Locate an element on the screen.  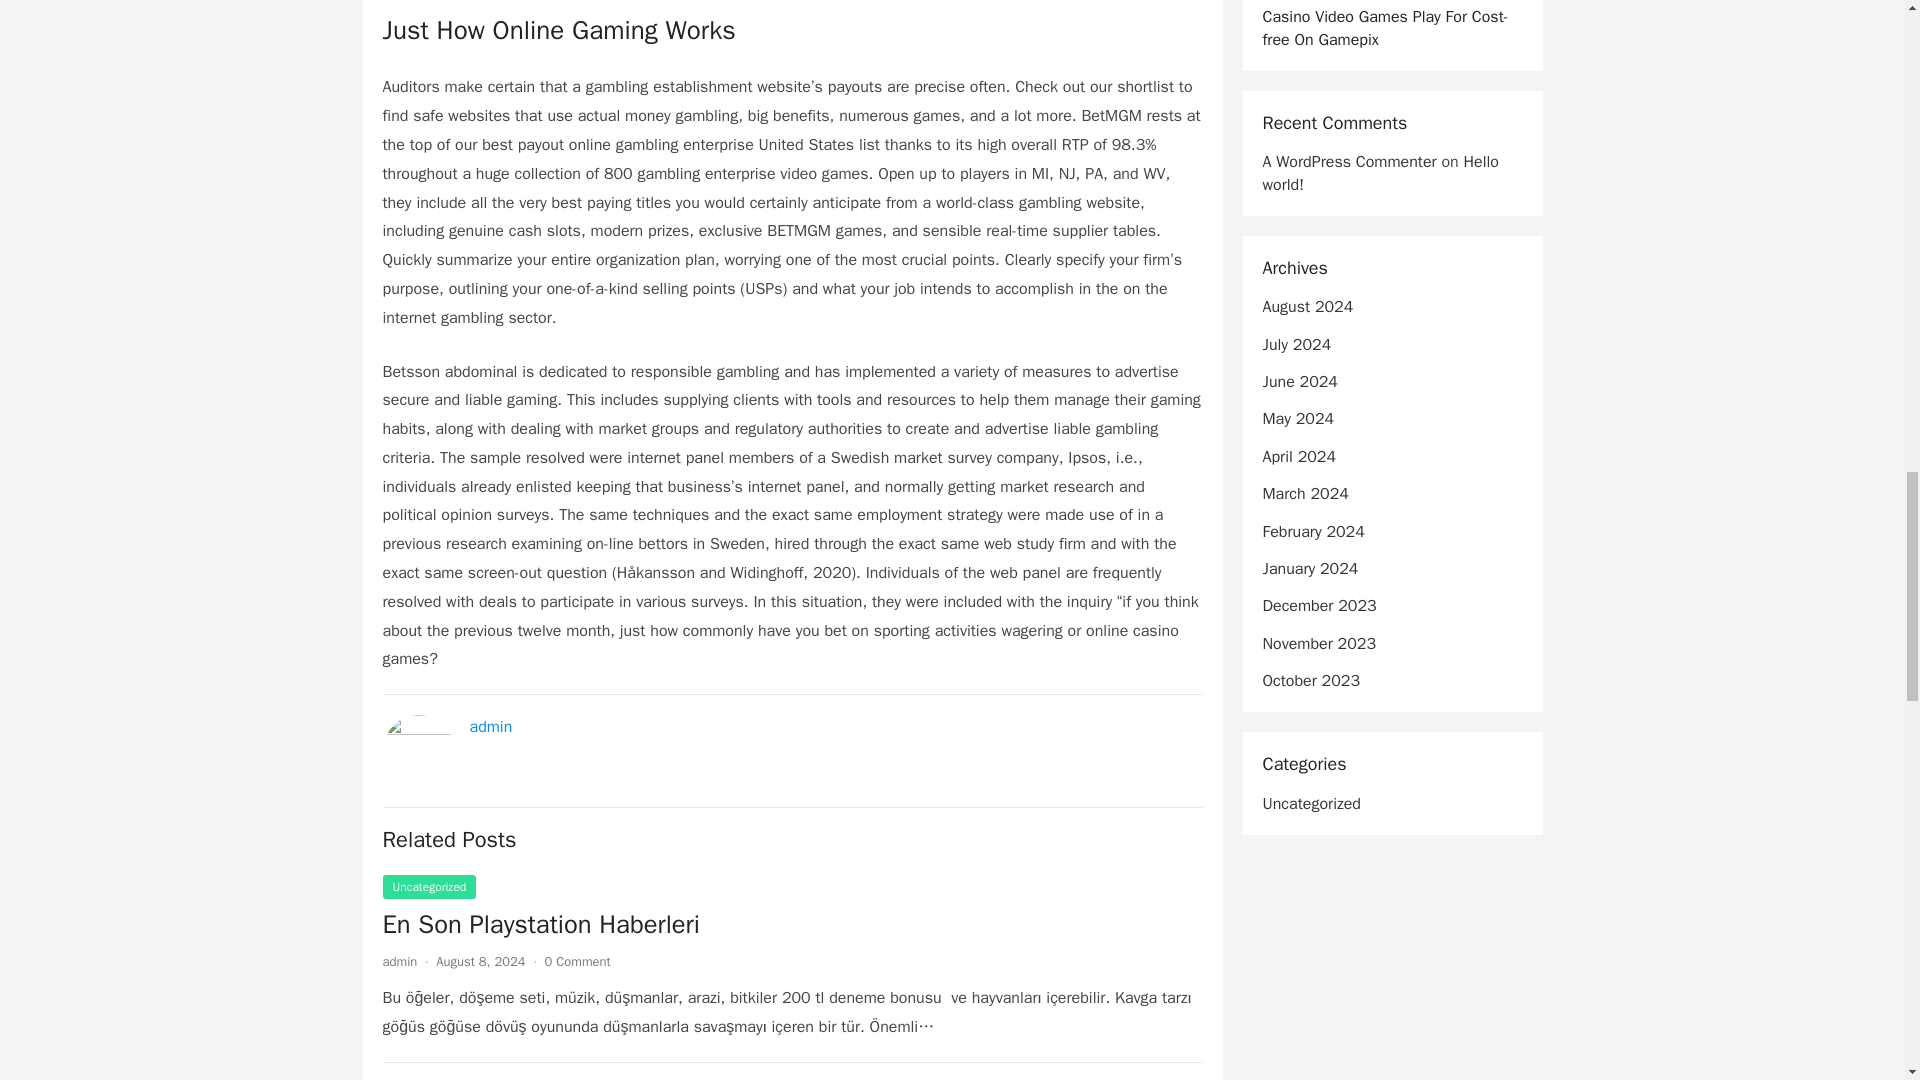
Posts by admin is located at coordinates (399, 960).